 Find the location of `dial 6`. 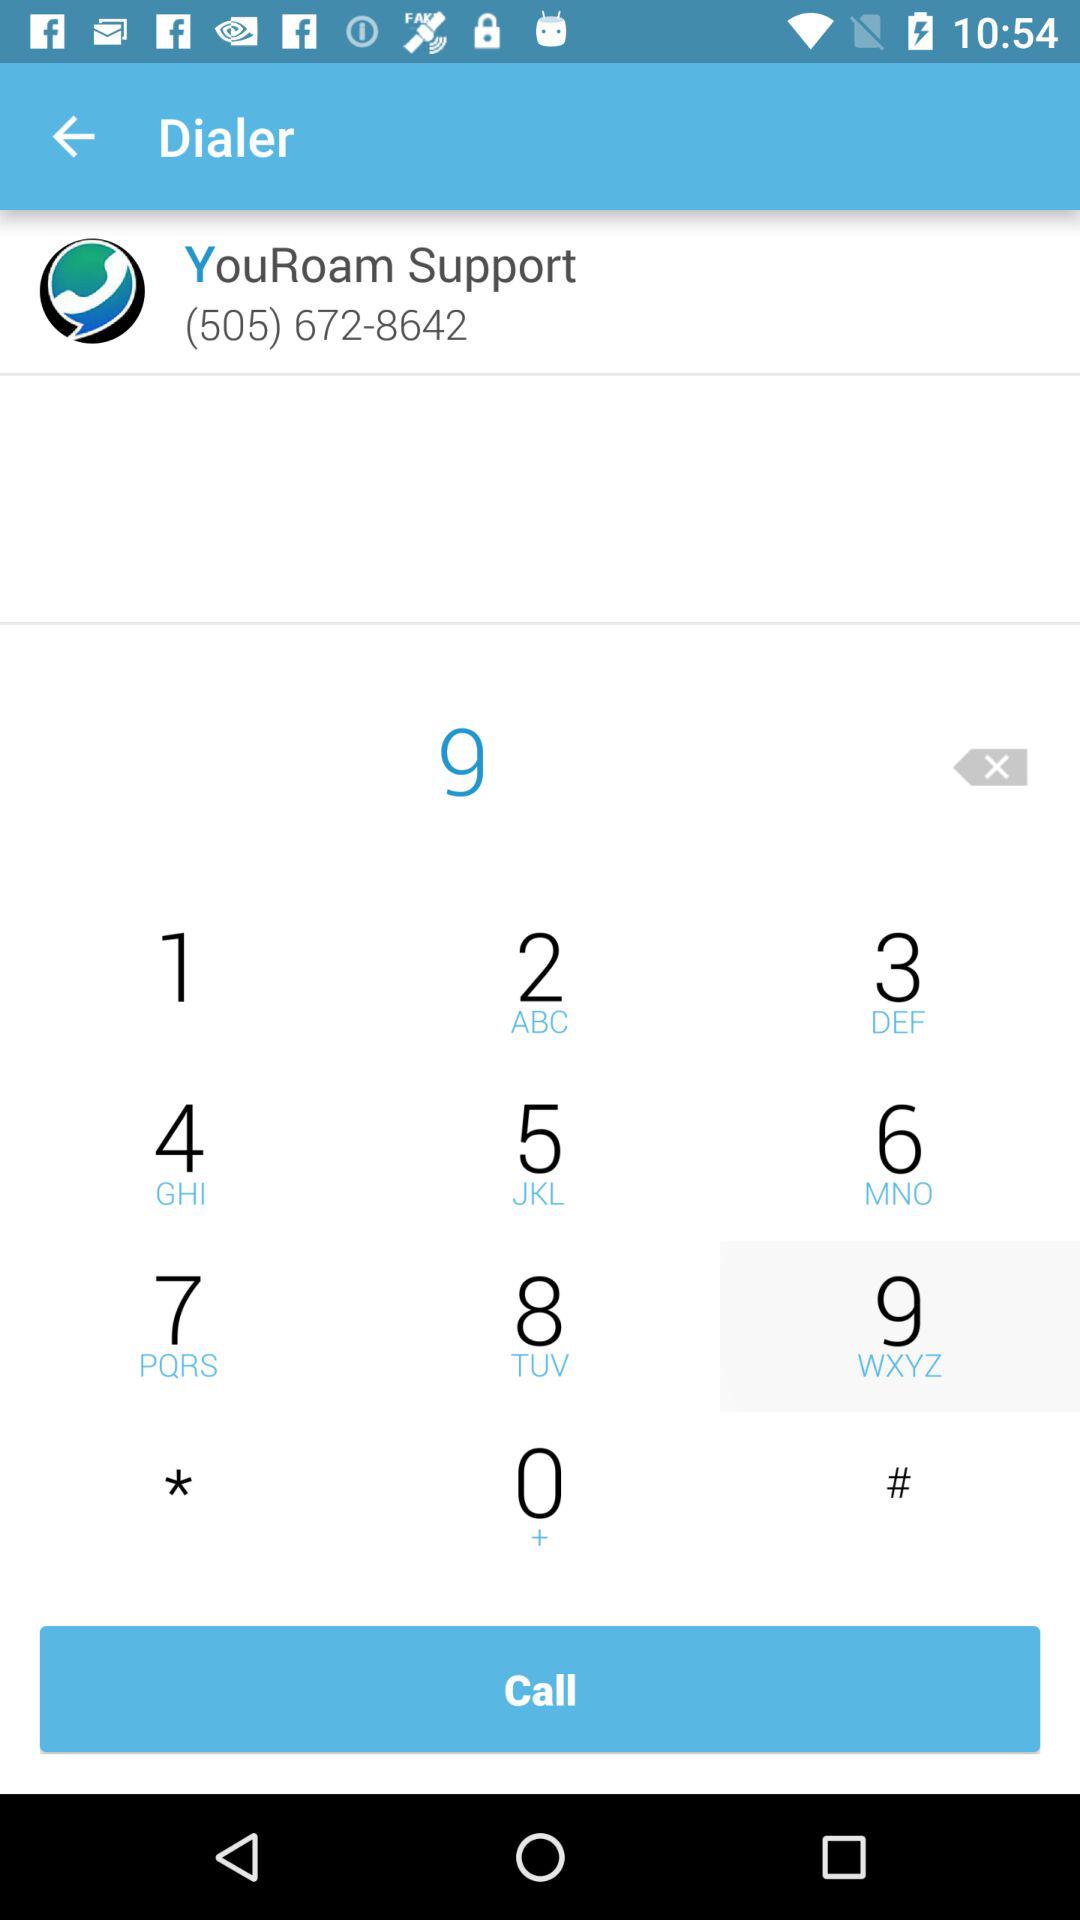

dial 6 is located at coordinates (900, 1154).